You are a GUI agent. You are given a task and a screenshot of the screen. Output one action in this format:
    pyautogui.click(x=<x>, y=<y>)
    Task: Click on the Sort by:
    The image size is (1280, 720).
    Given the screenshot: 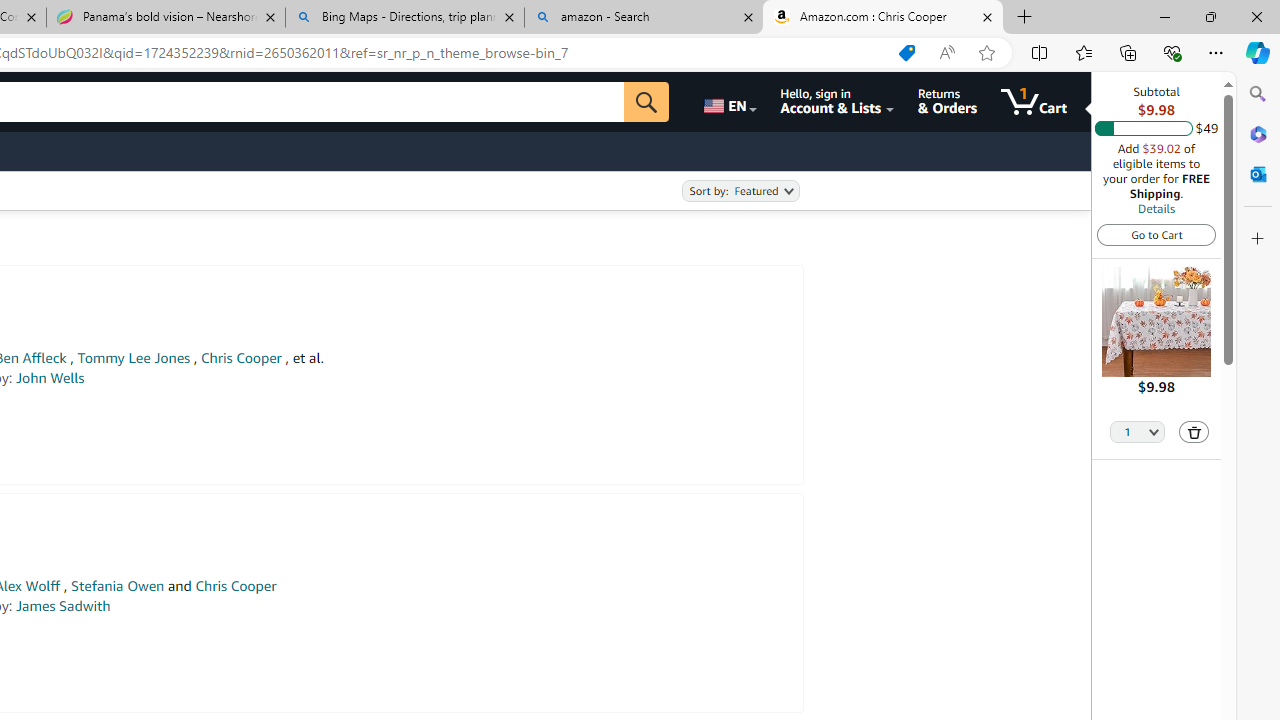 What is the action you would take?
    pyautogui.click(x=740, y=191)
    